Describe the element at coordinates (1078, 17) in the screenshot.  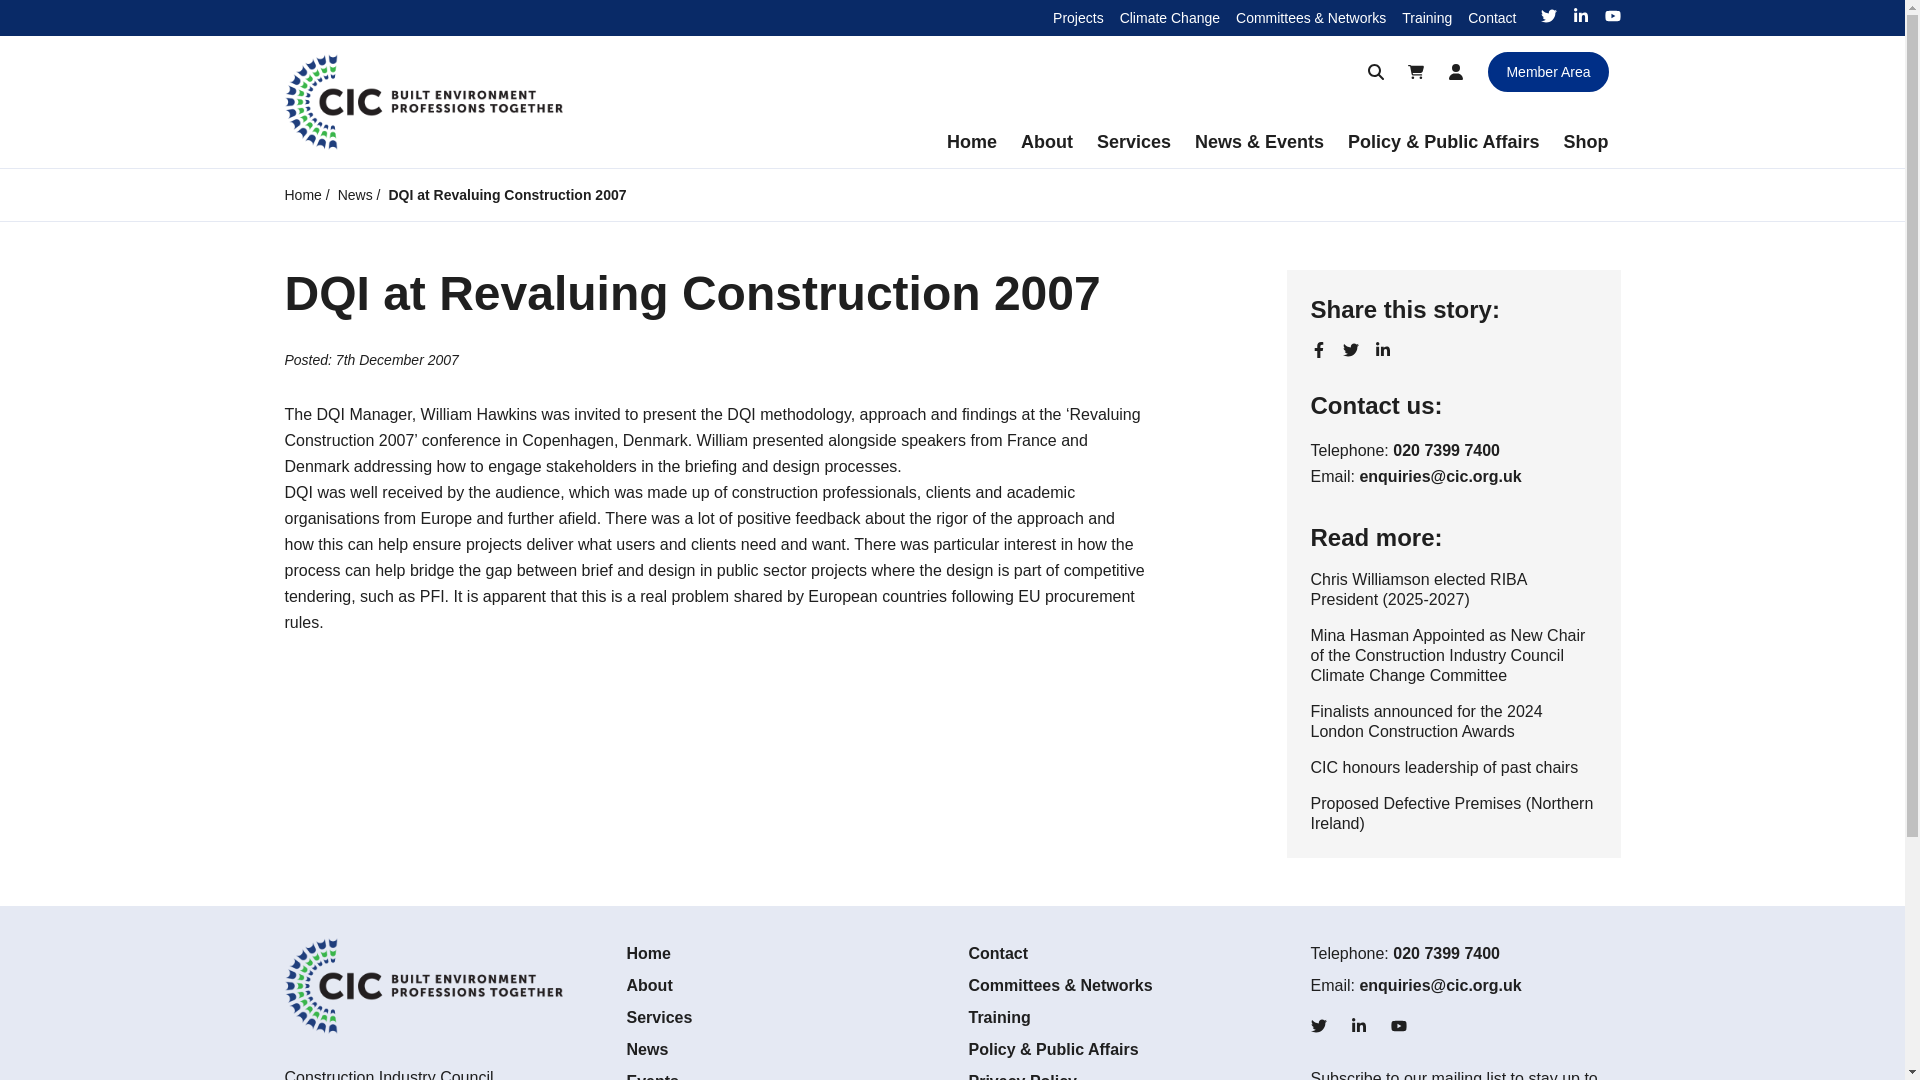
I see `Projects` at that location.